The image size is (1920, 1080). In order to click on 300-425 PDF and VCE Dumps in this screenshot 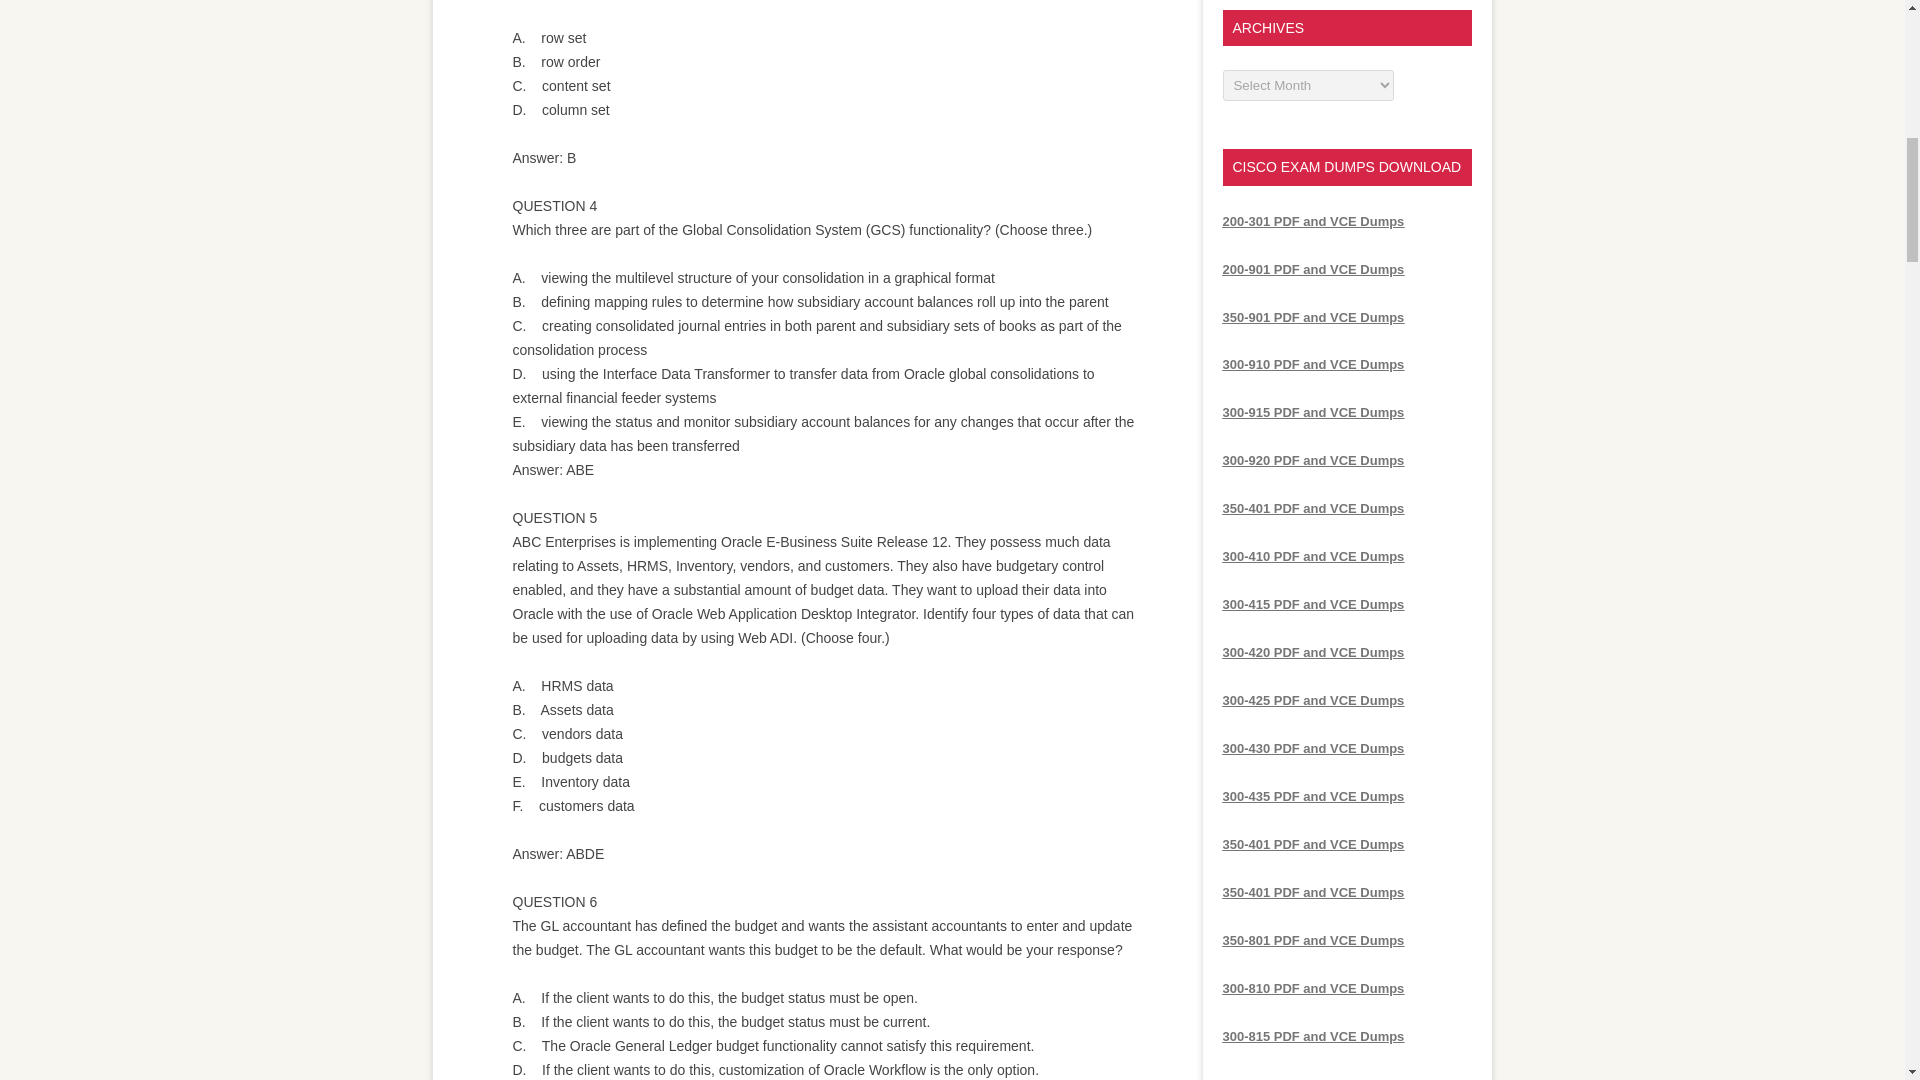, I will do `click(1312, 700)`.